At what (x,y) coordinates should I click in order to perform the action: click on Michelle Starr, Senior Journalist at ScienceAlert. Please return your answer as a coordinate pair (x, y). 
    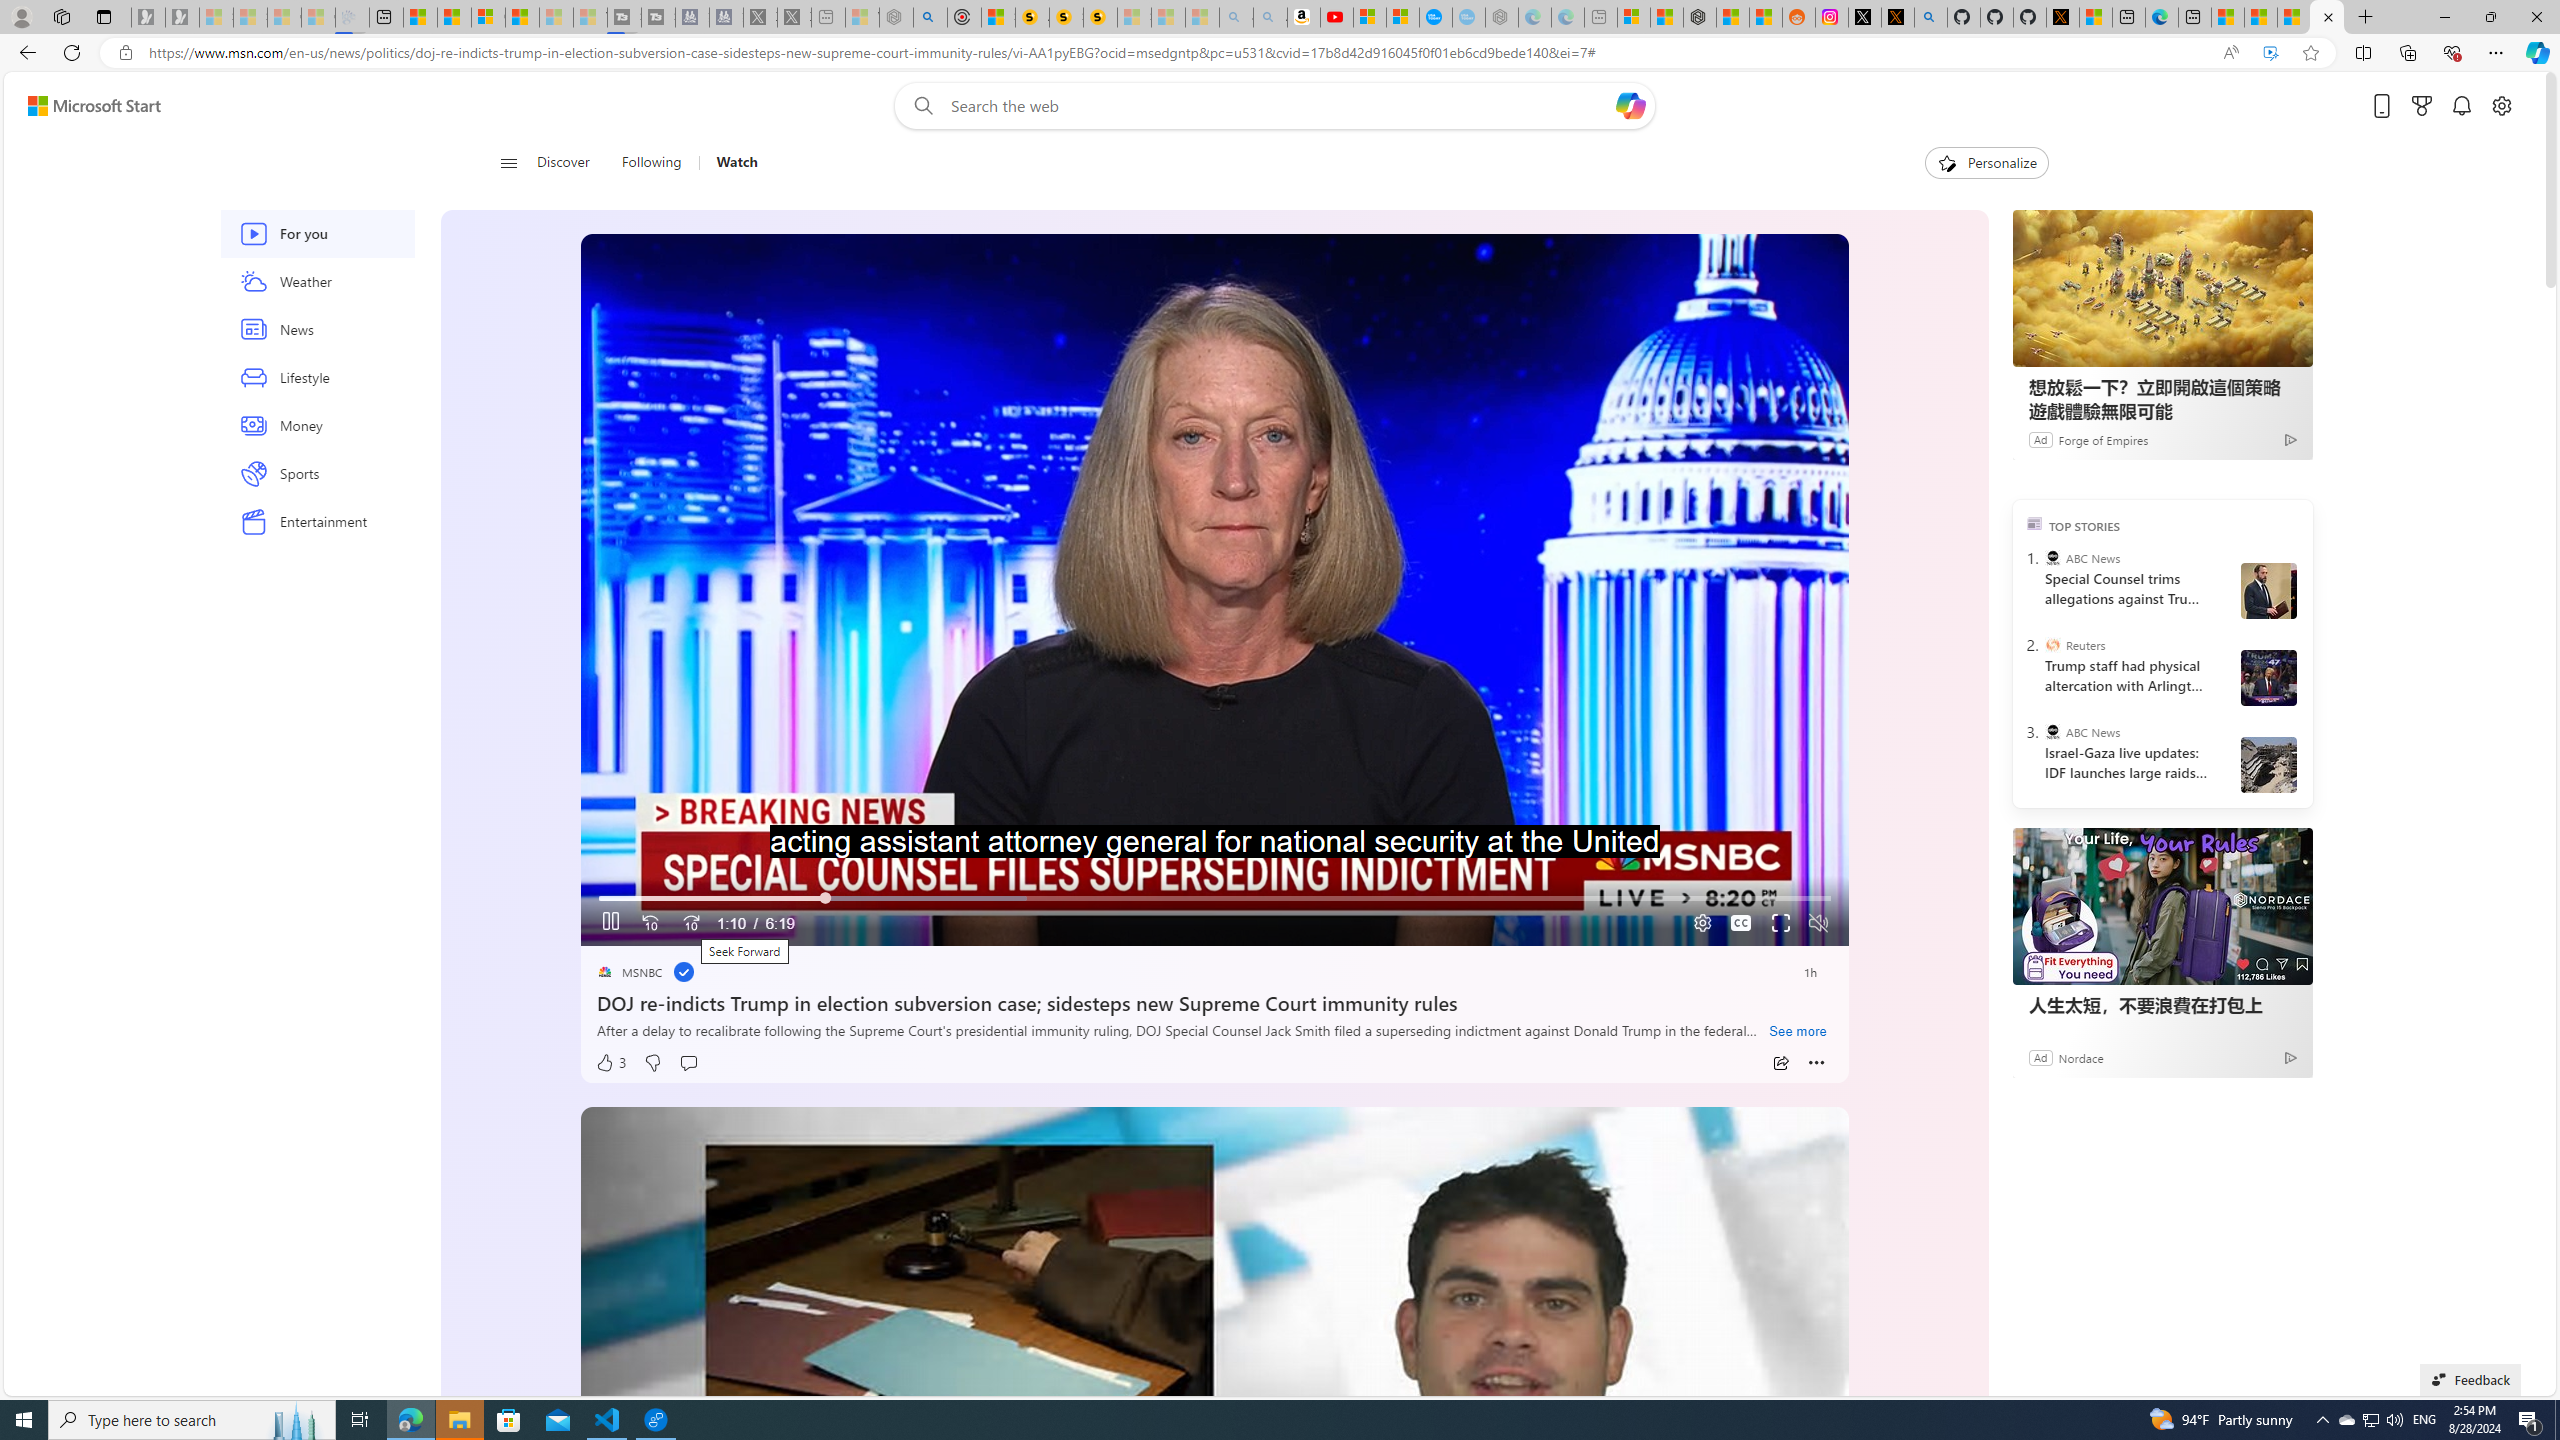
    Looking at the image, I should click on (1100, 17).